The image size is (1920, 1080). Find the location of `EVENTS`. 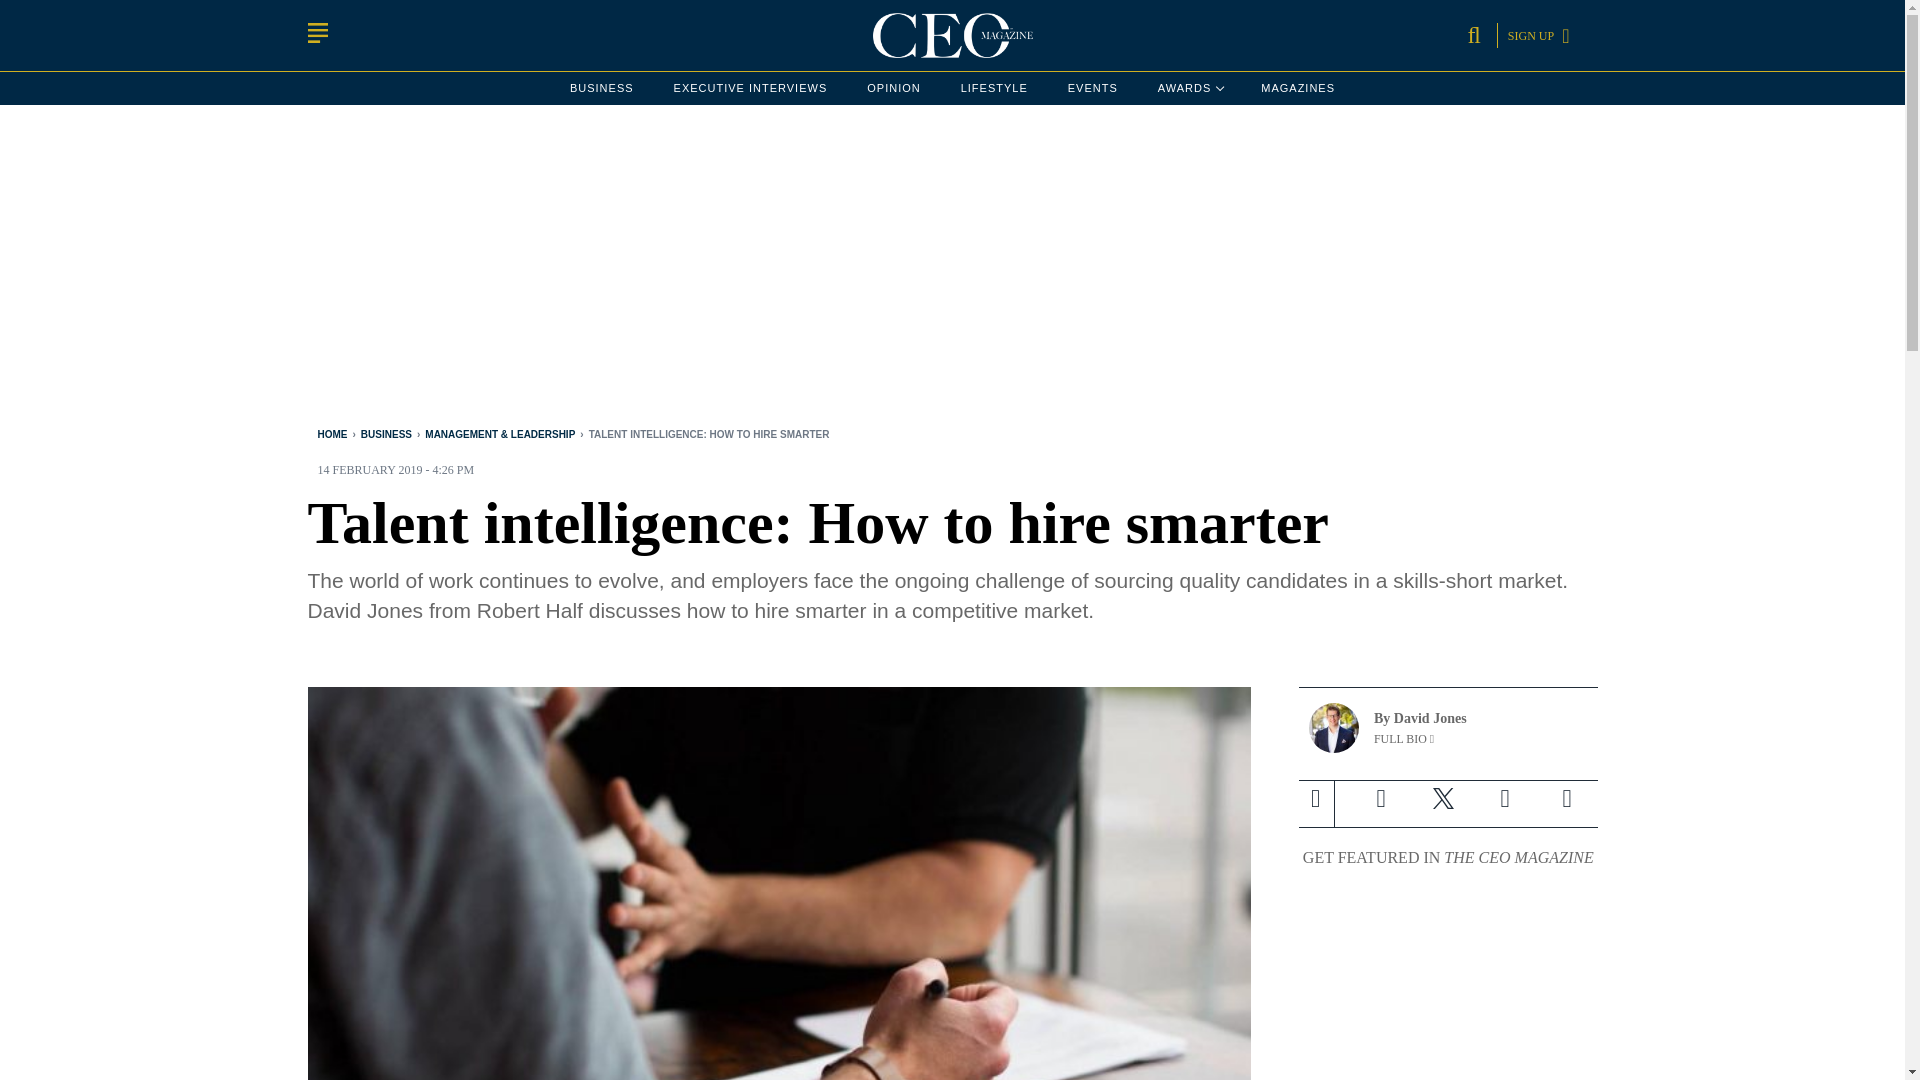

EVENTS is located at coordinates (1566, 798).